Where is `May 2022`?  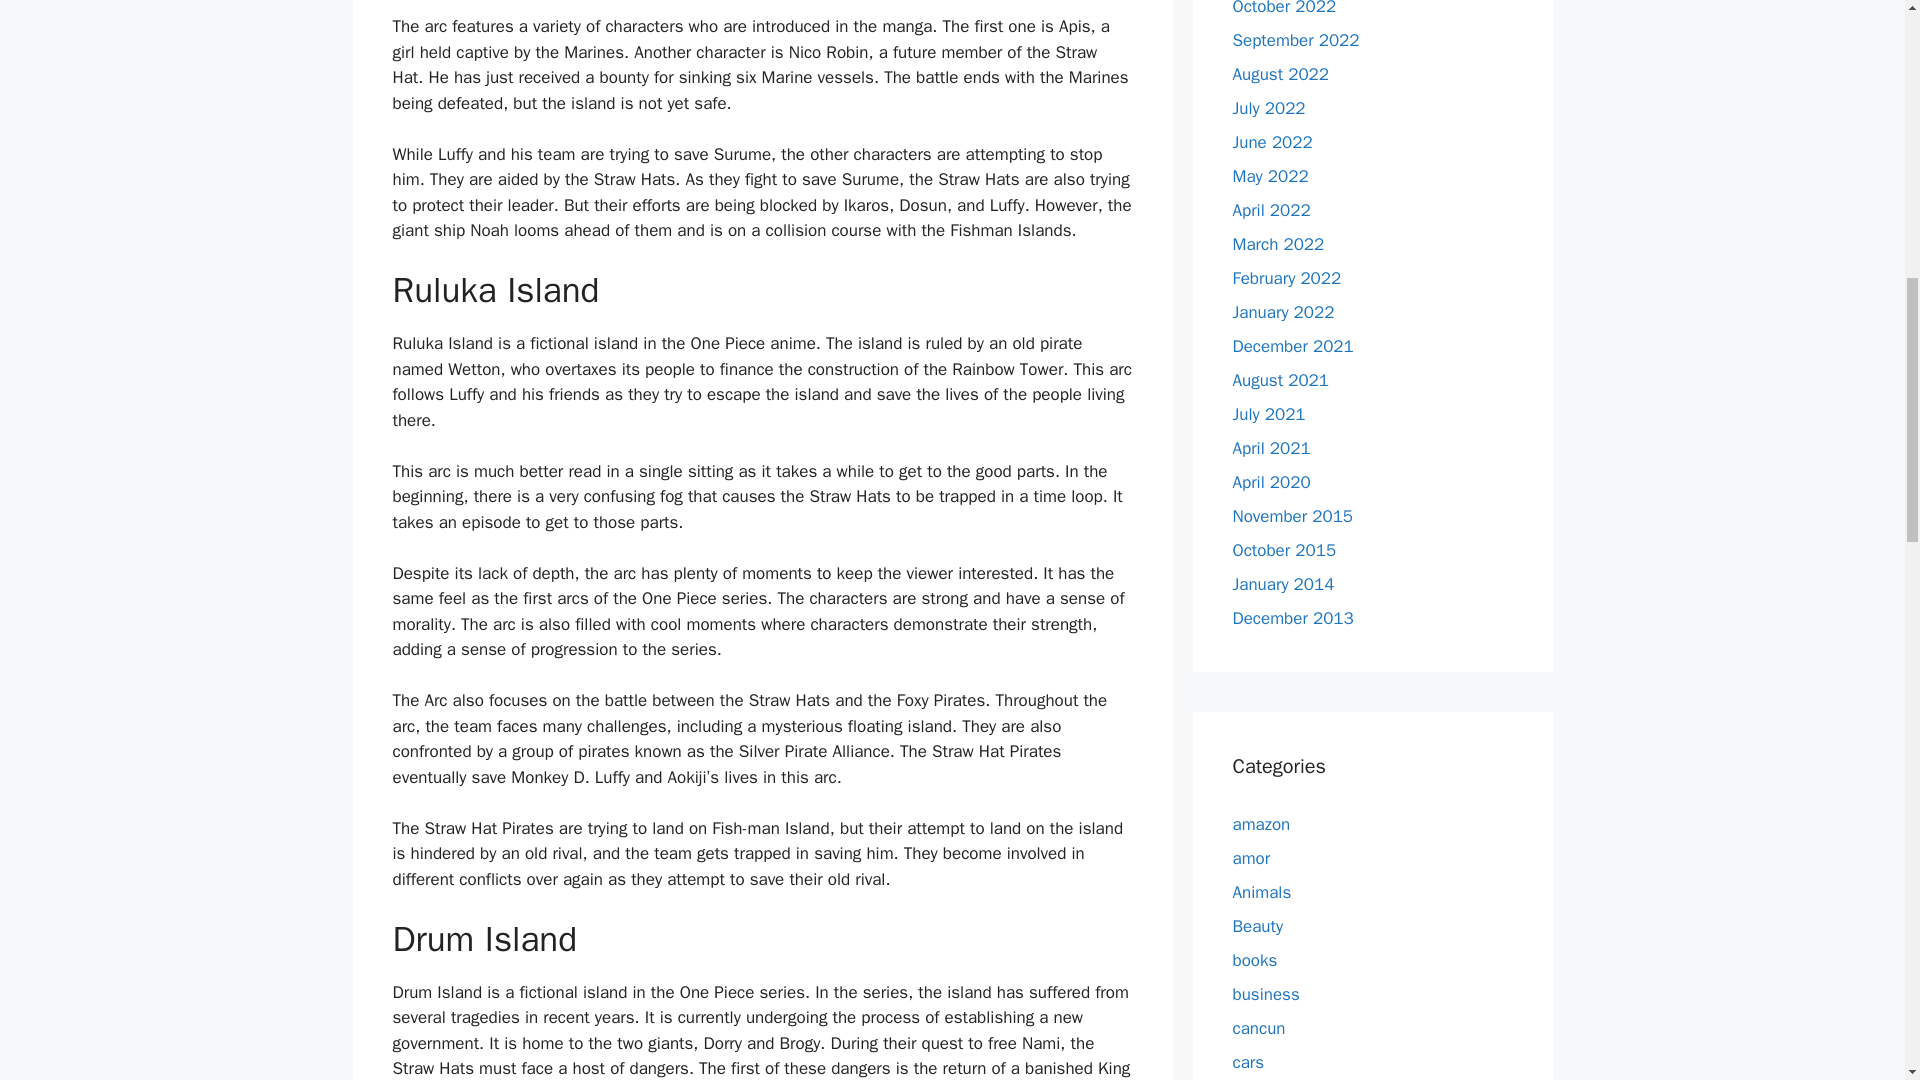
May 2022 is located at coordinates (1270, 176).